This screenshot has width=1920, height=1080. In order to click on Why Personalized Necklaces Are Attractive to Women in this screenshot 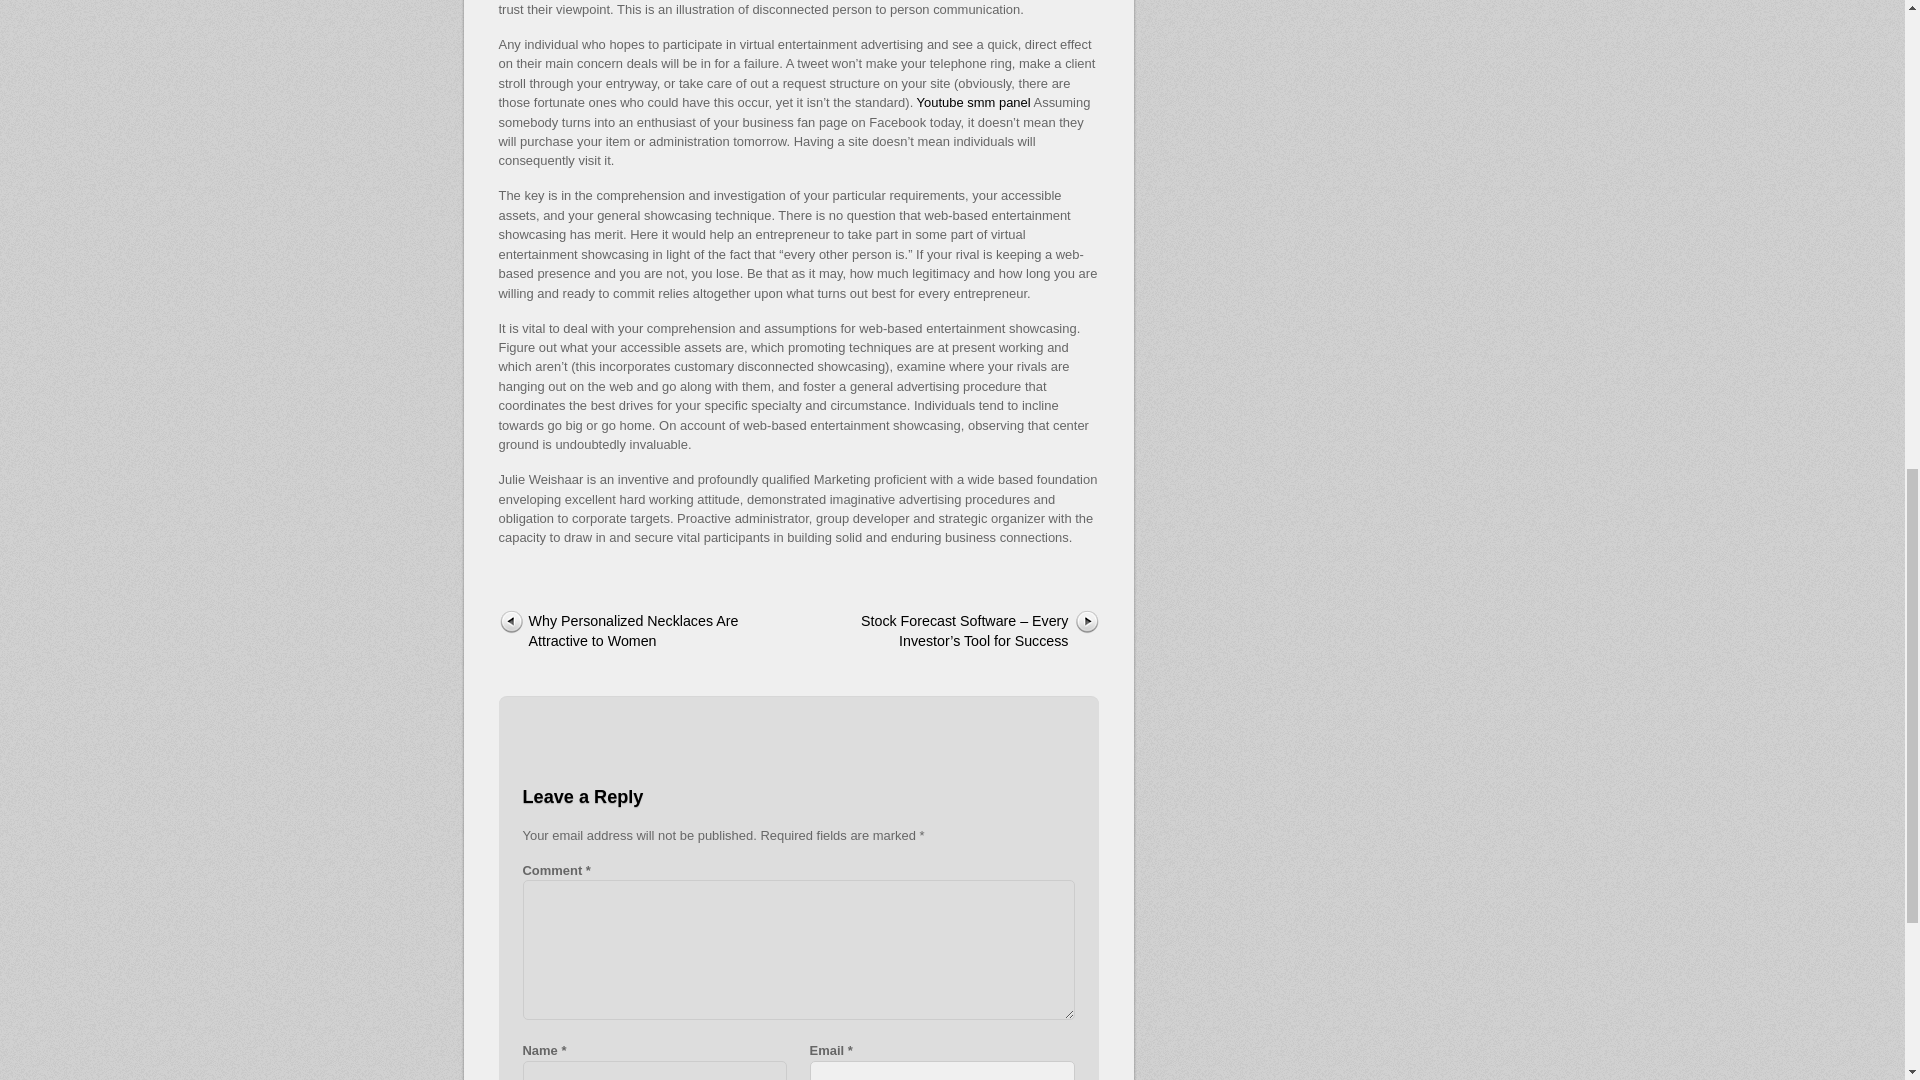, I will do `click(632, 632)`.